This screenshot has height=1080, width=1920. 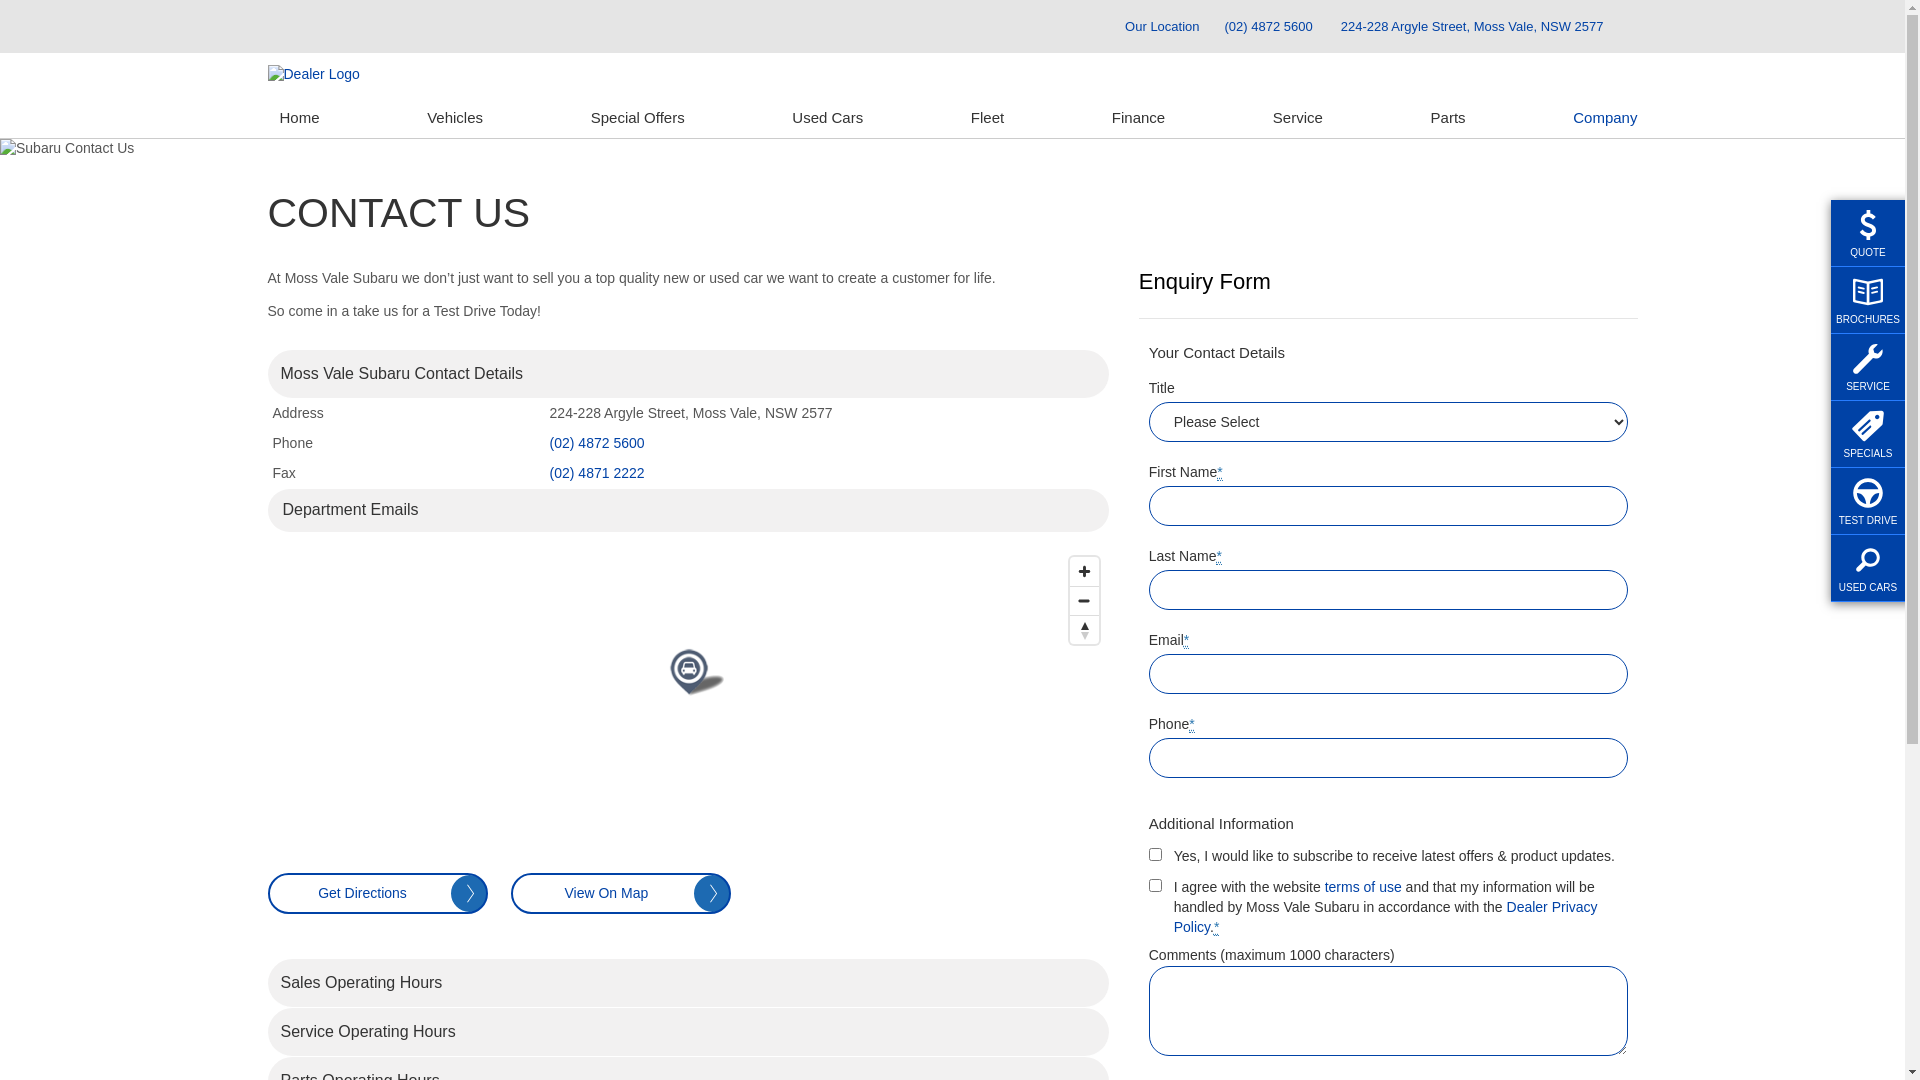 I want to click on Our Location, so click(x=1153, y=26).